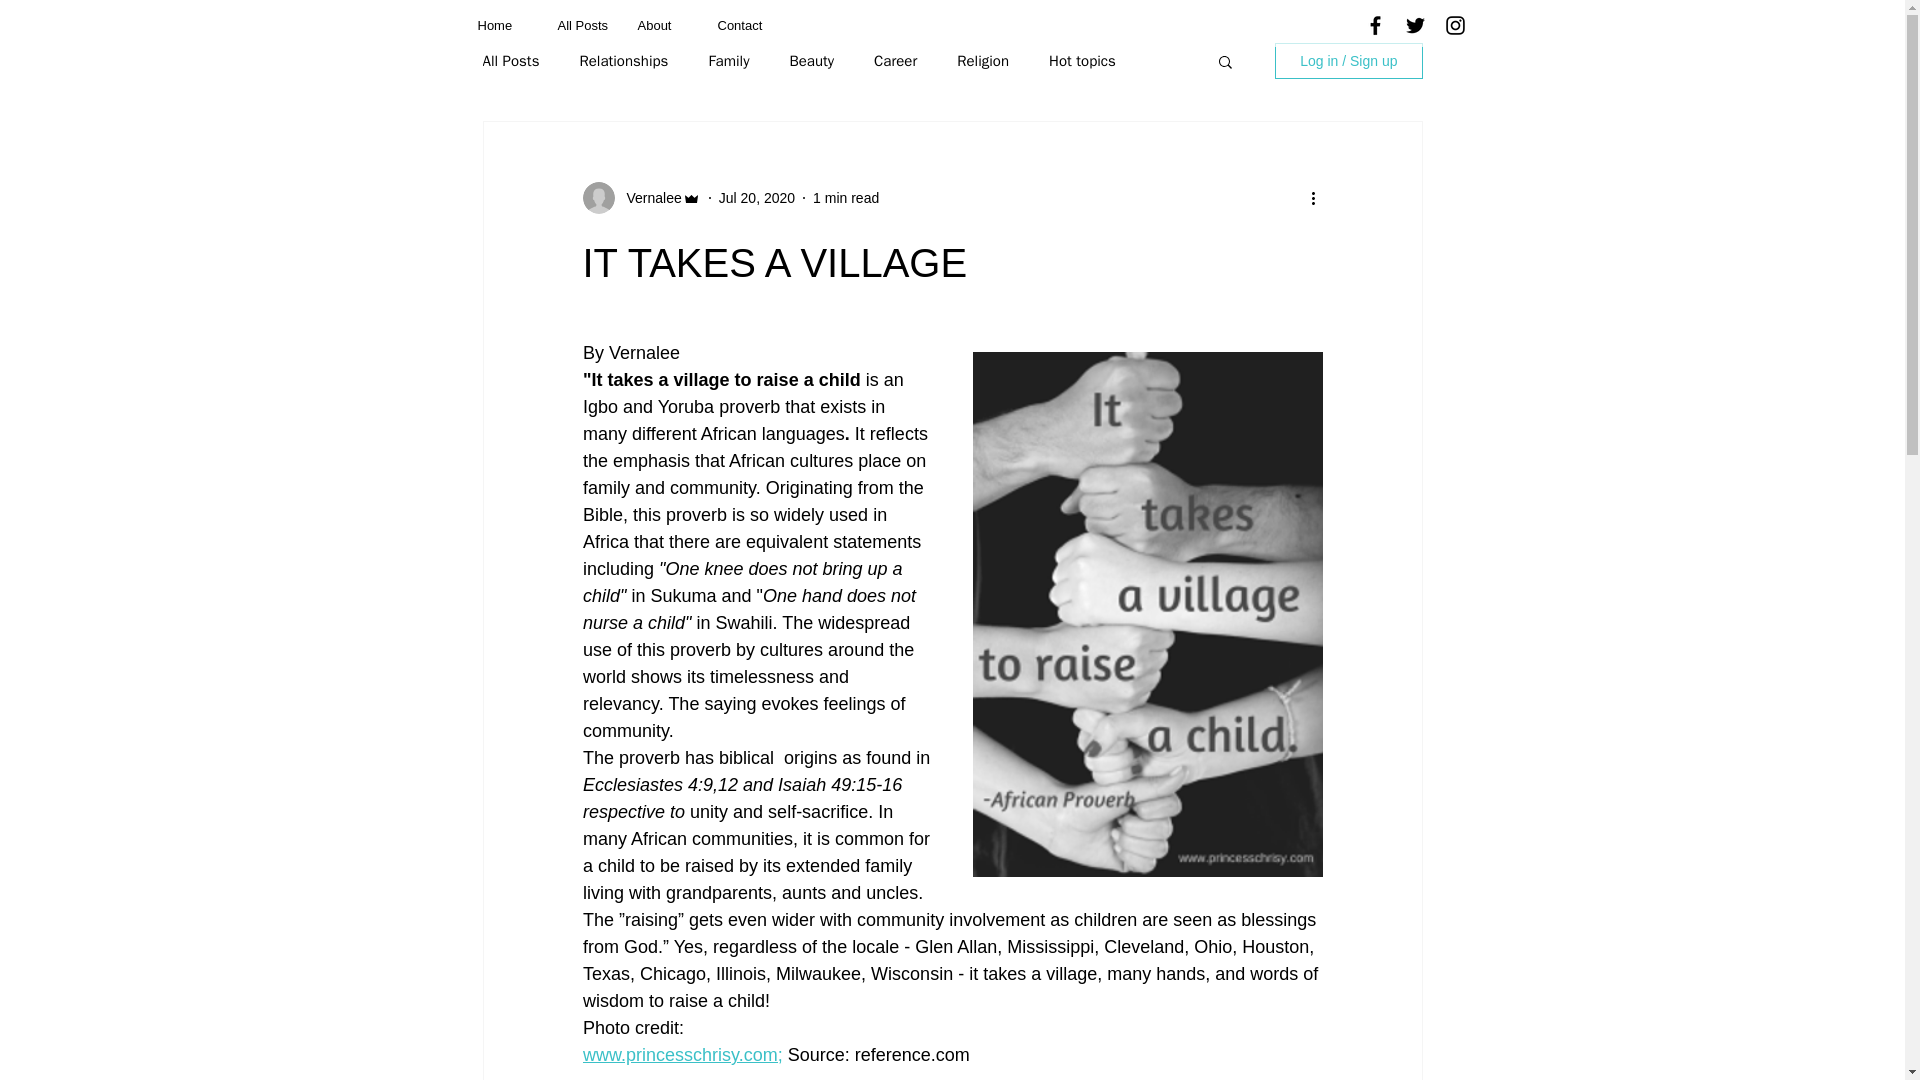 This screenshot has height=1080, width=1920. What do you see at coordinates (895, 61) in the screenshot?
I see `Career` at bounding box center [895, 61].